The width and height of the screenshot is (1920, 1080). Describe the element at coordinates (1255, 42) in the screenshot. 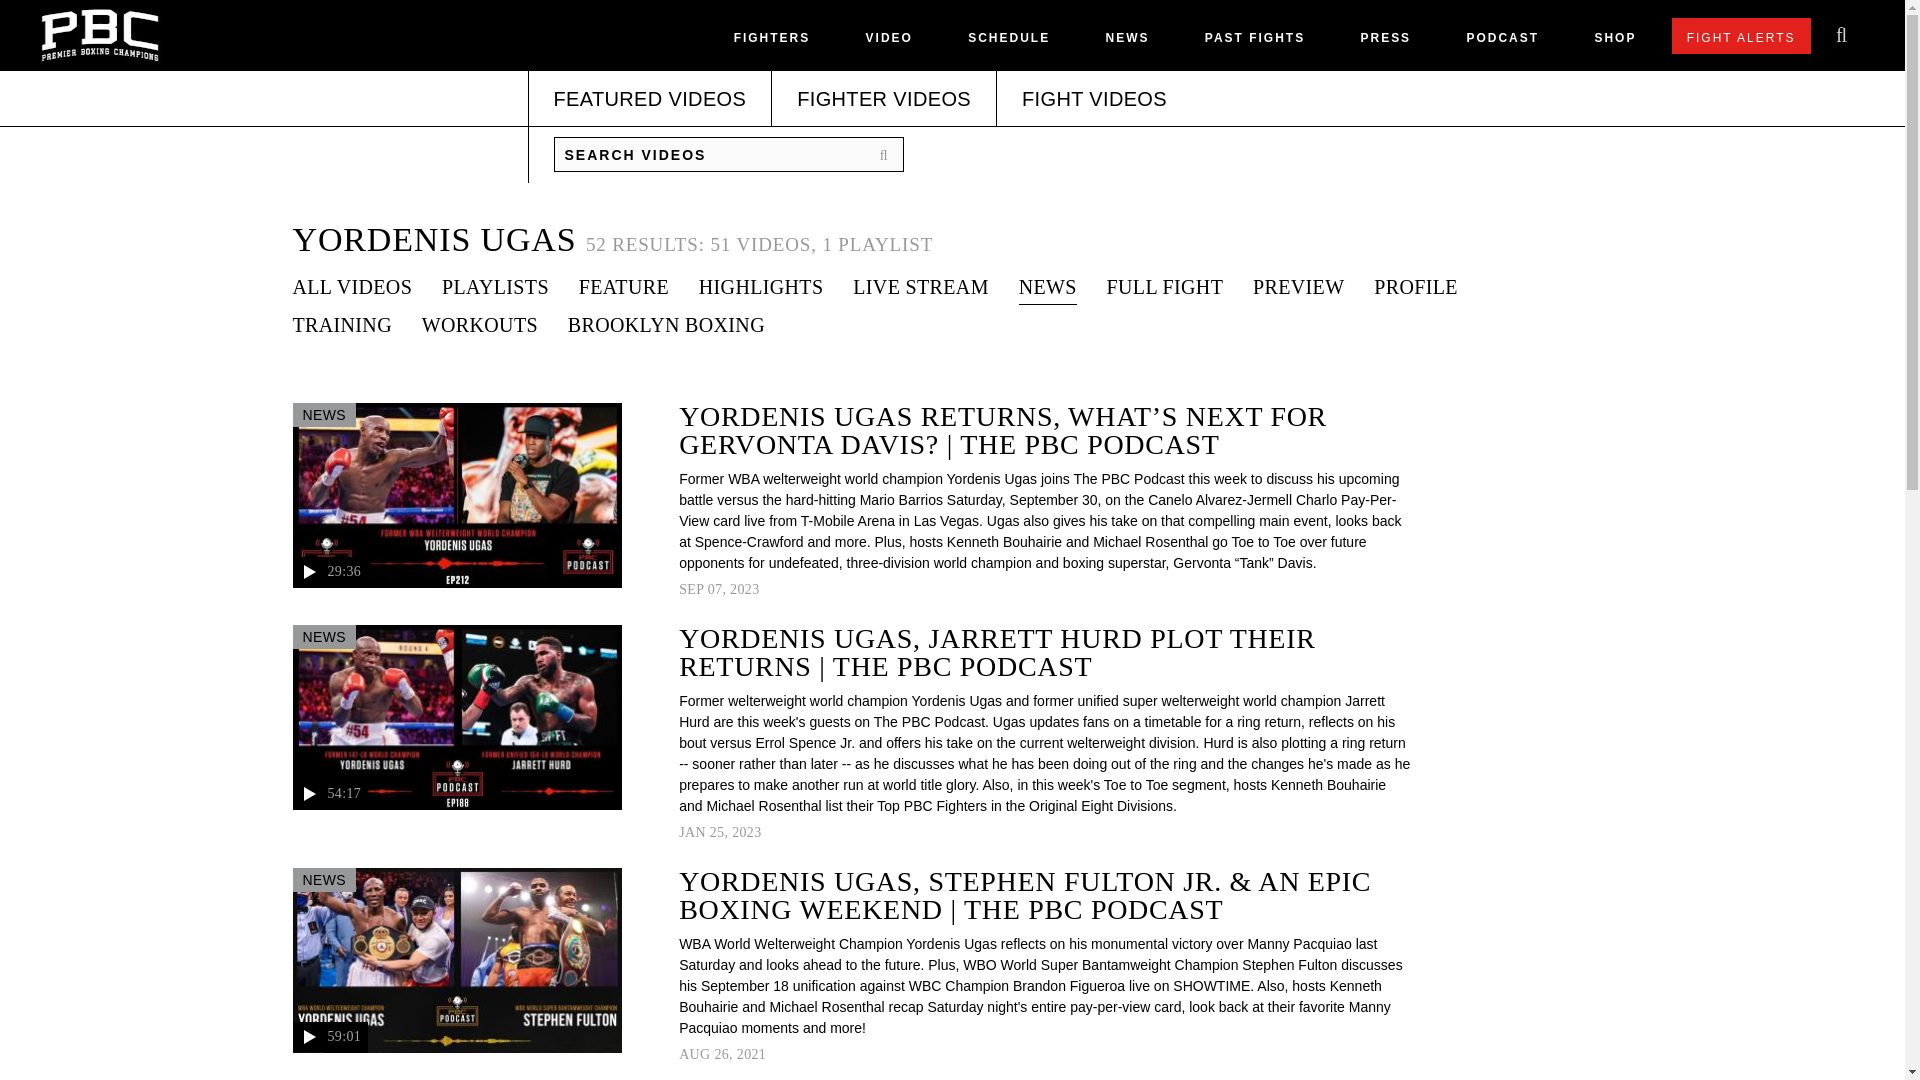

I see `PAST FIGHTS` at that location.